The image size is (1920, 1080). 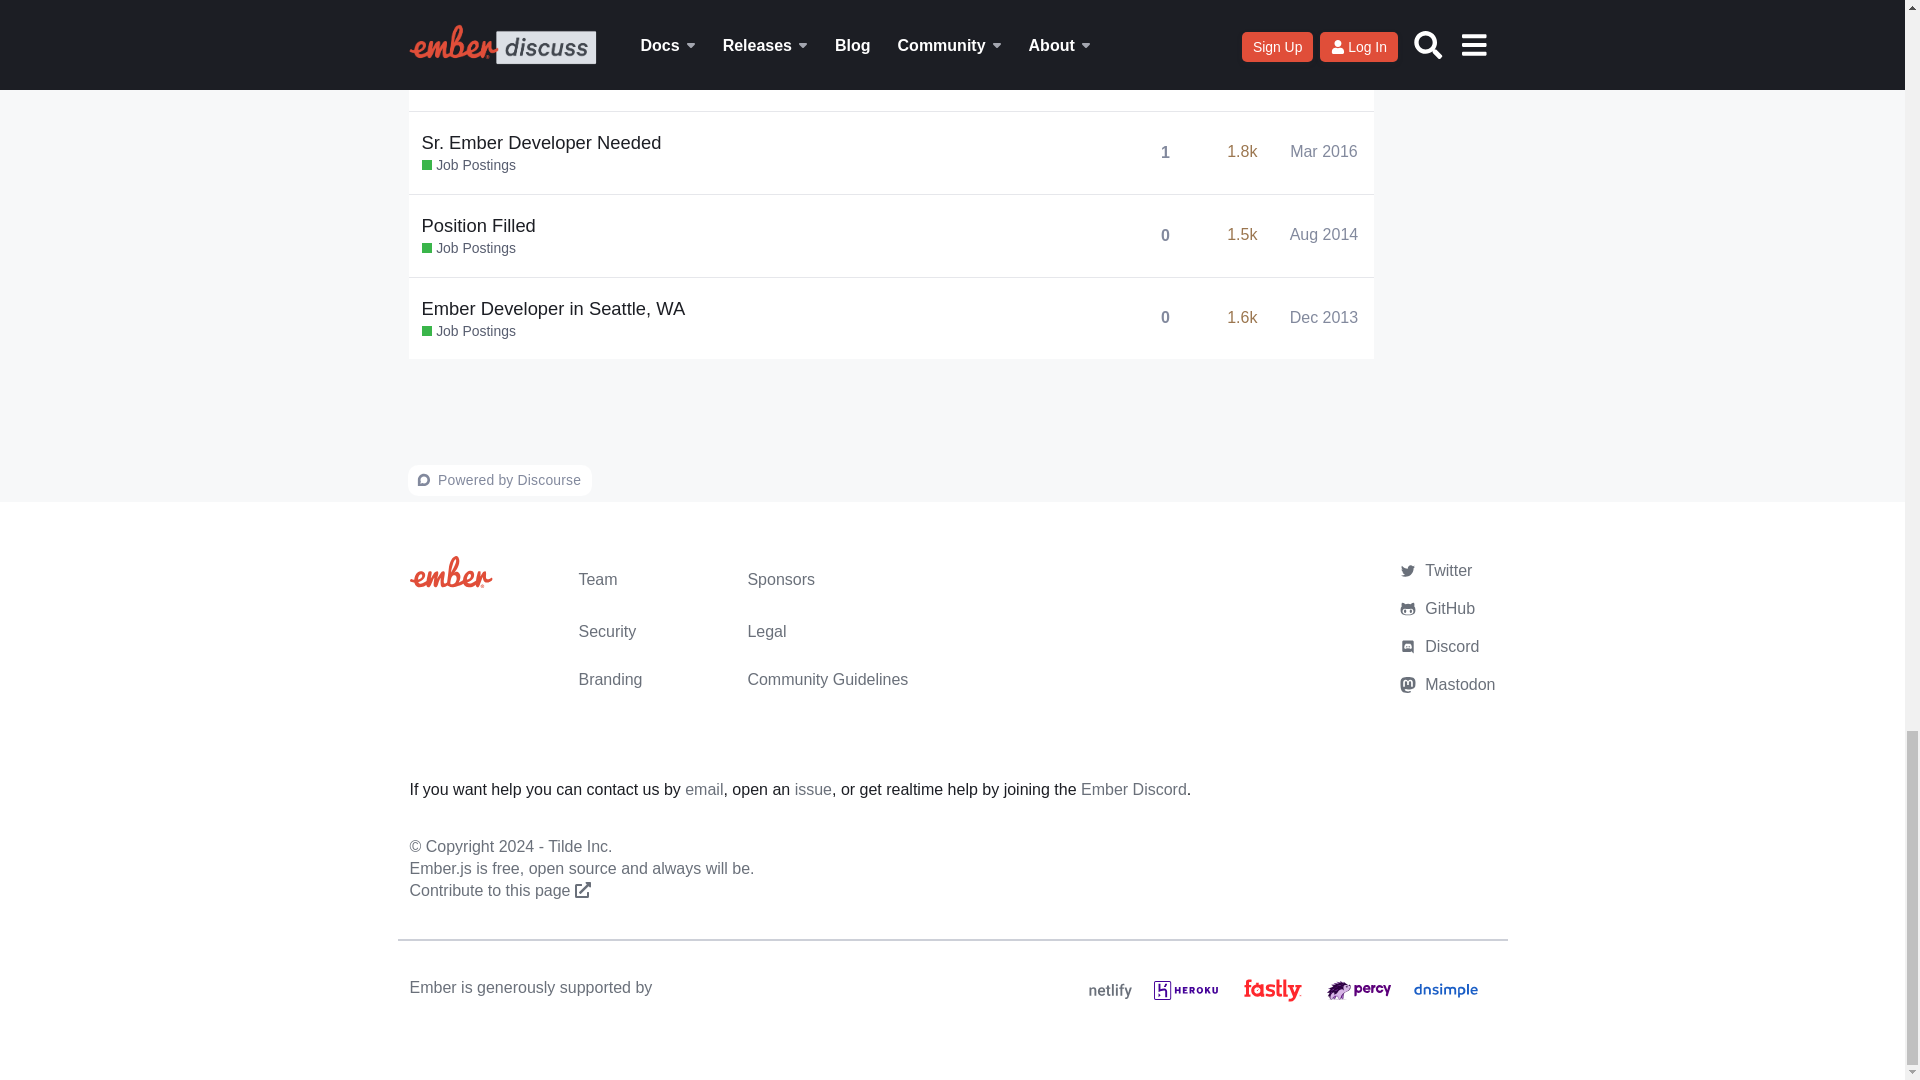 I want to click on Created: Feb 8, 2018 11:10 pm, so click(x=1327, y=14).